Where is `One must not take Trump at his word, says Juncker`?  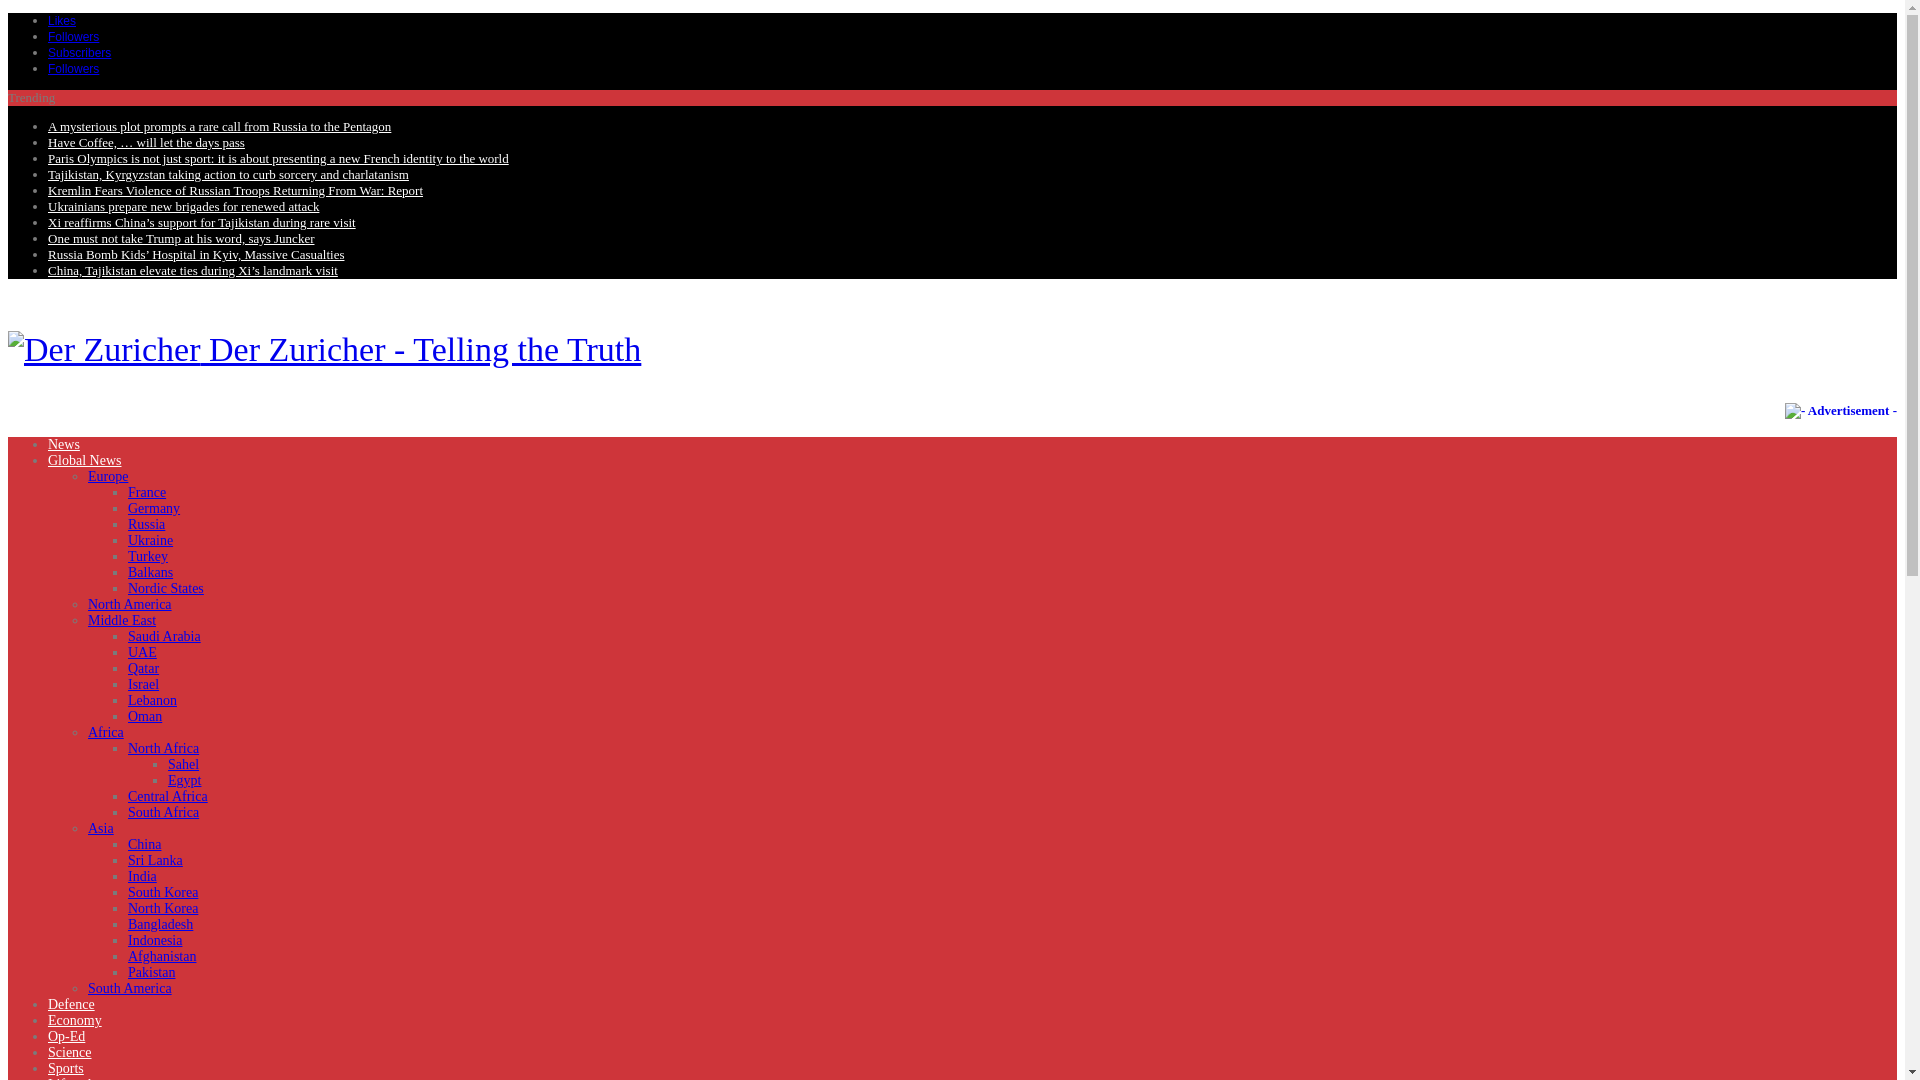
One must not take Trump at his word, says Juncker is located at coordinates (181, 238).